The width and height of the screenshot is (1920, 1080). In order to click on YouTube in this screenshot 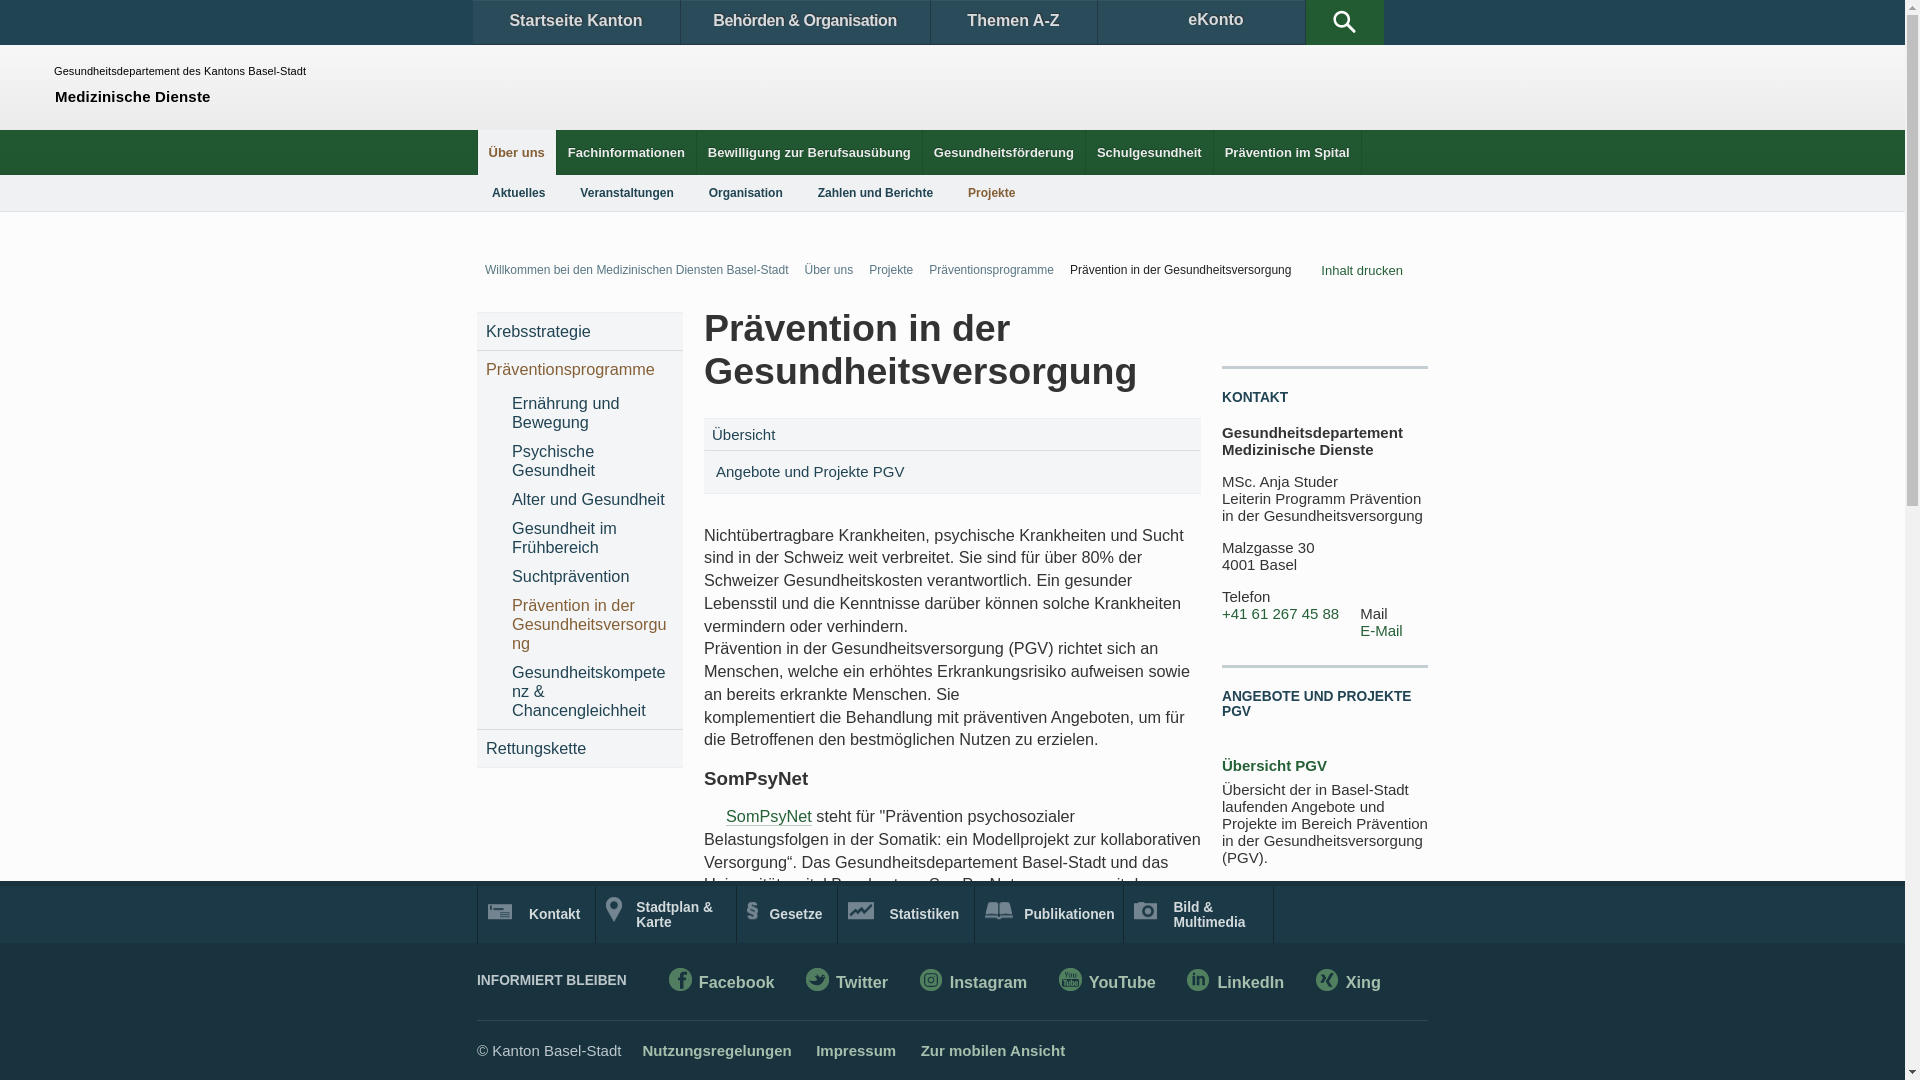, I will do `click(1108, 984)`.